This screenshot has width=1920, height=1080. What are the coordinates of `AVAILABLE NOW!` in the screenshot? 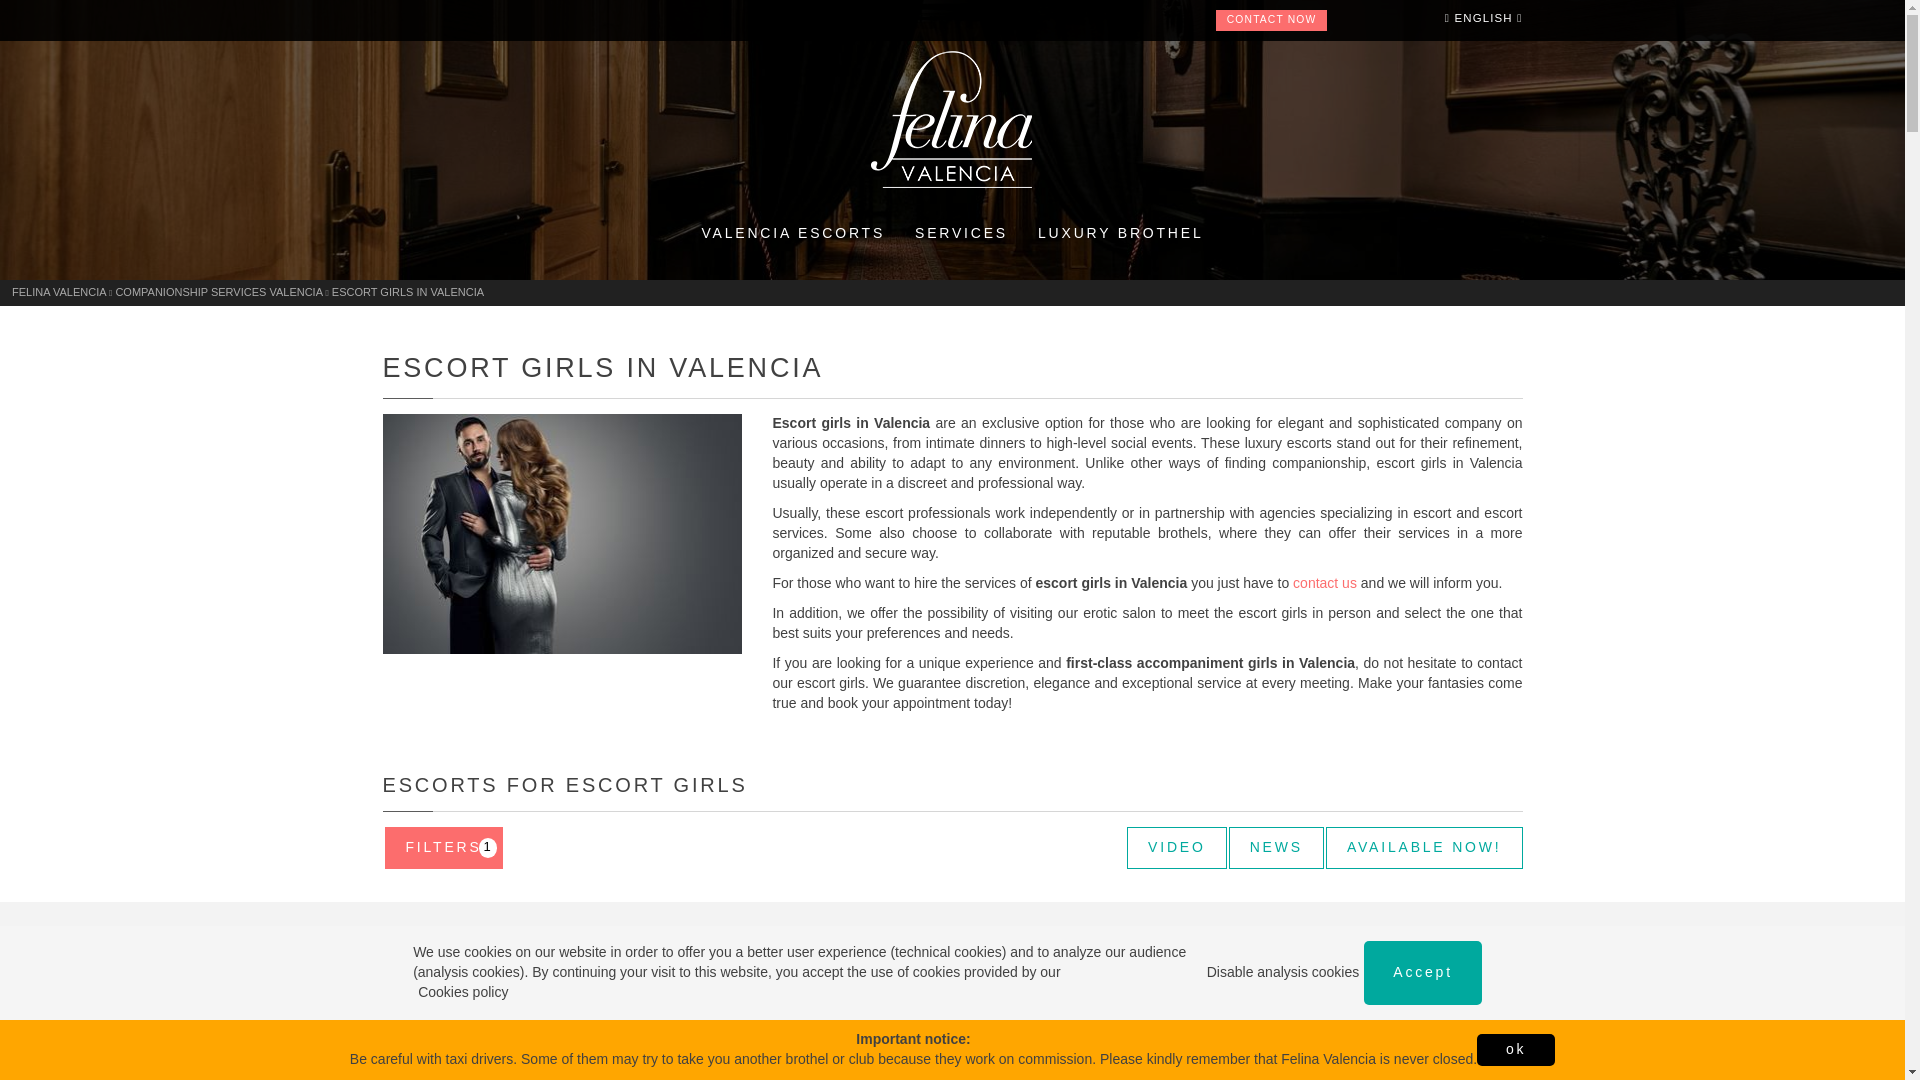 It's located at (1098, 1004).